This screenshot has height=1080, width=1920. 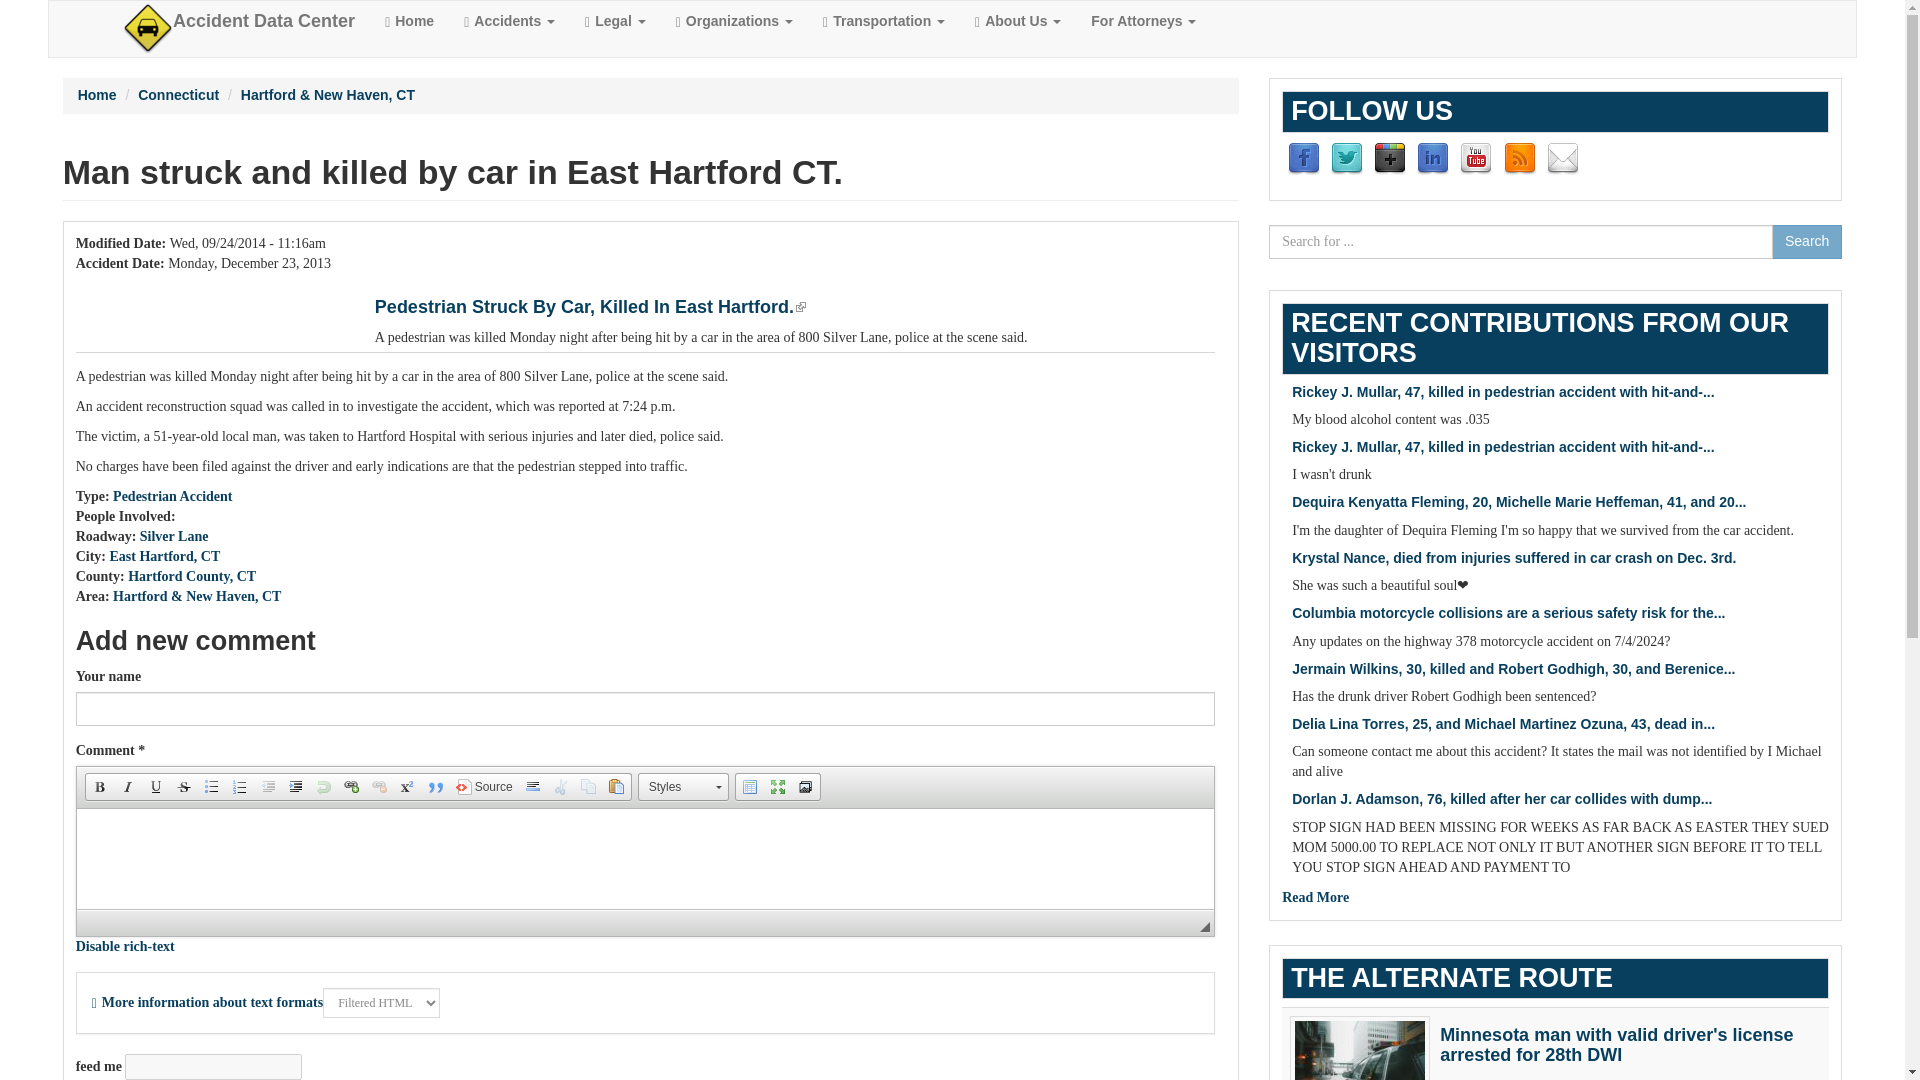 I want to click on Home, so click(x=98, y=94).